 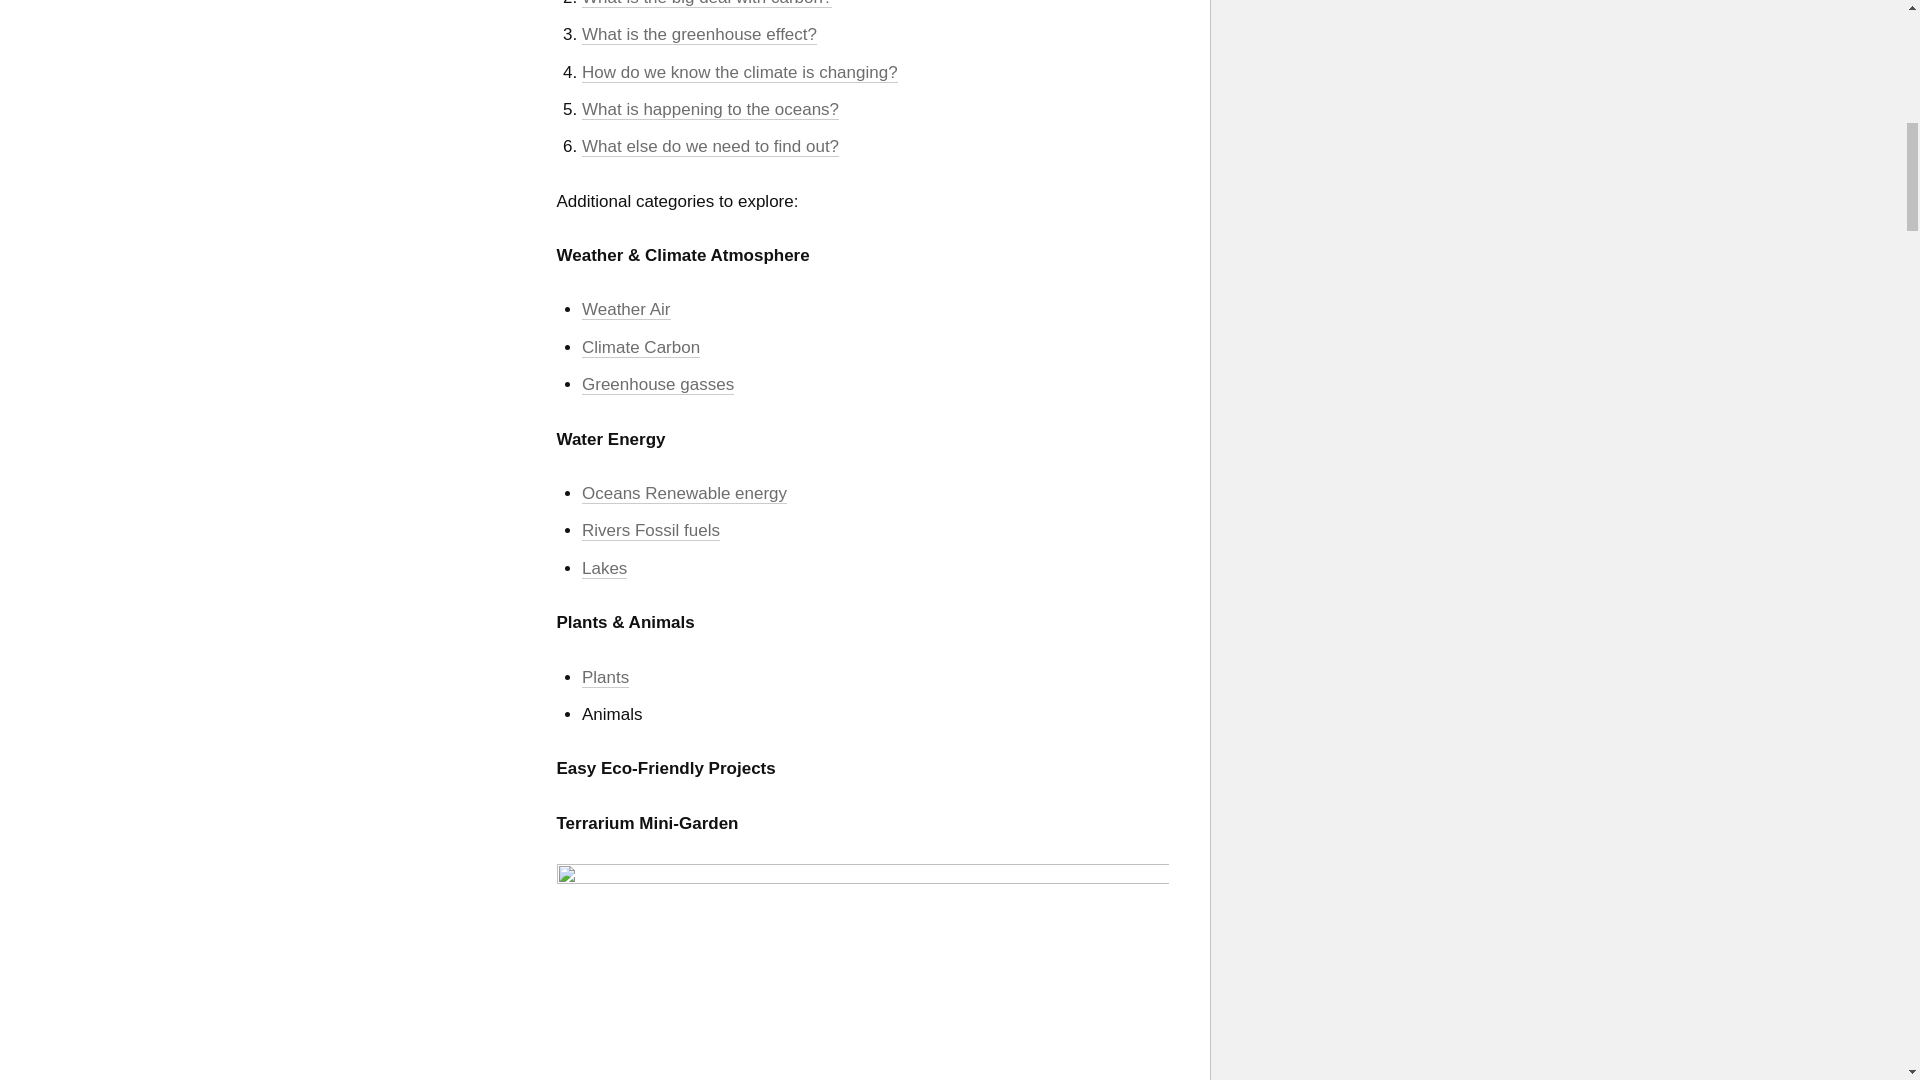 I want to click on Plants, so click(x=605, y=678).